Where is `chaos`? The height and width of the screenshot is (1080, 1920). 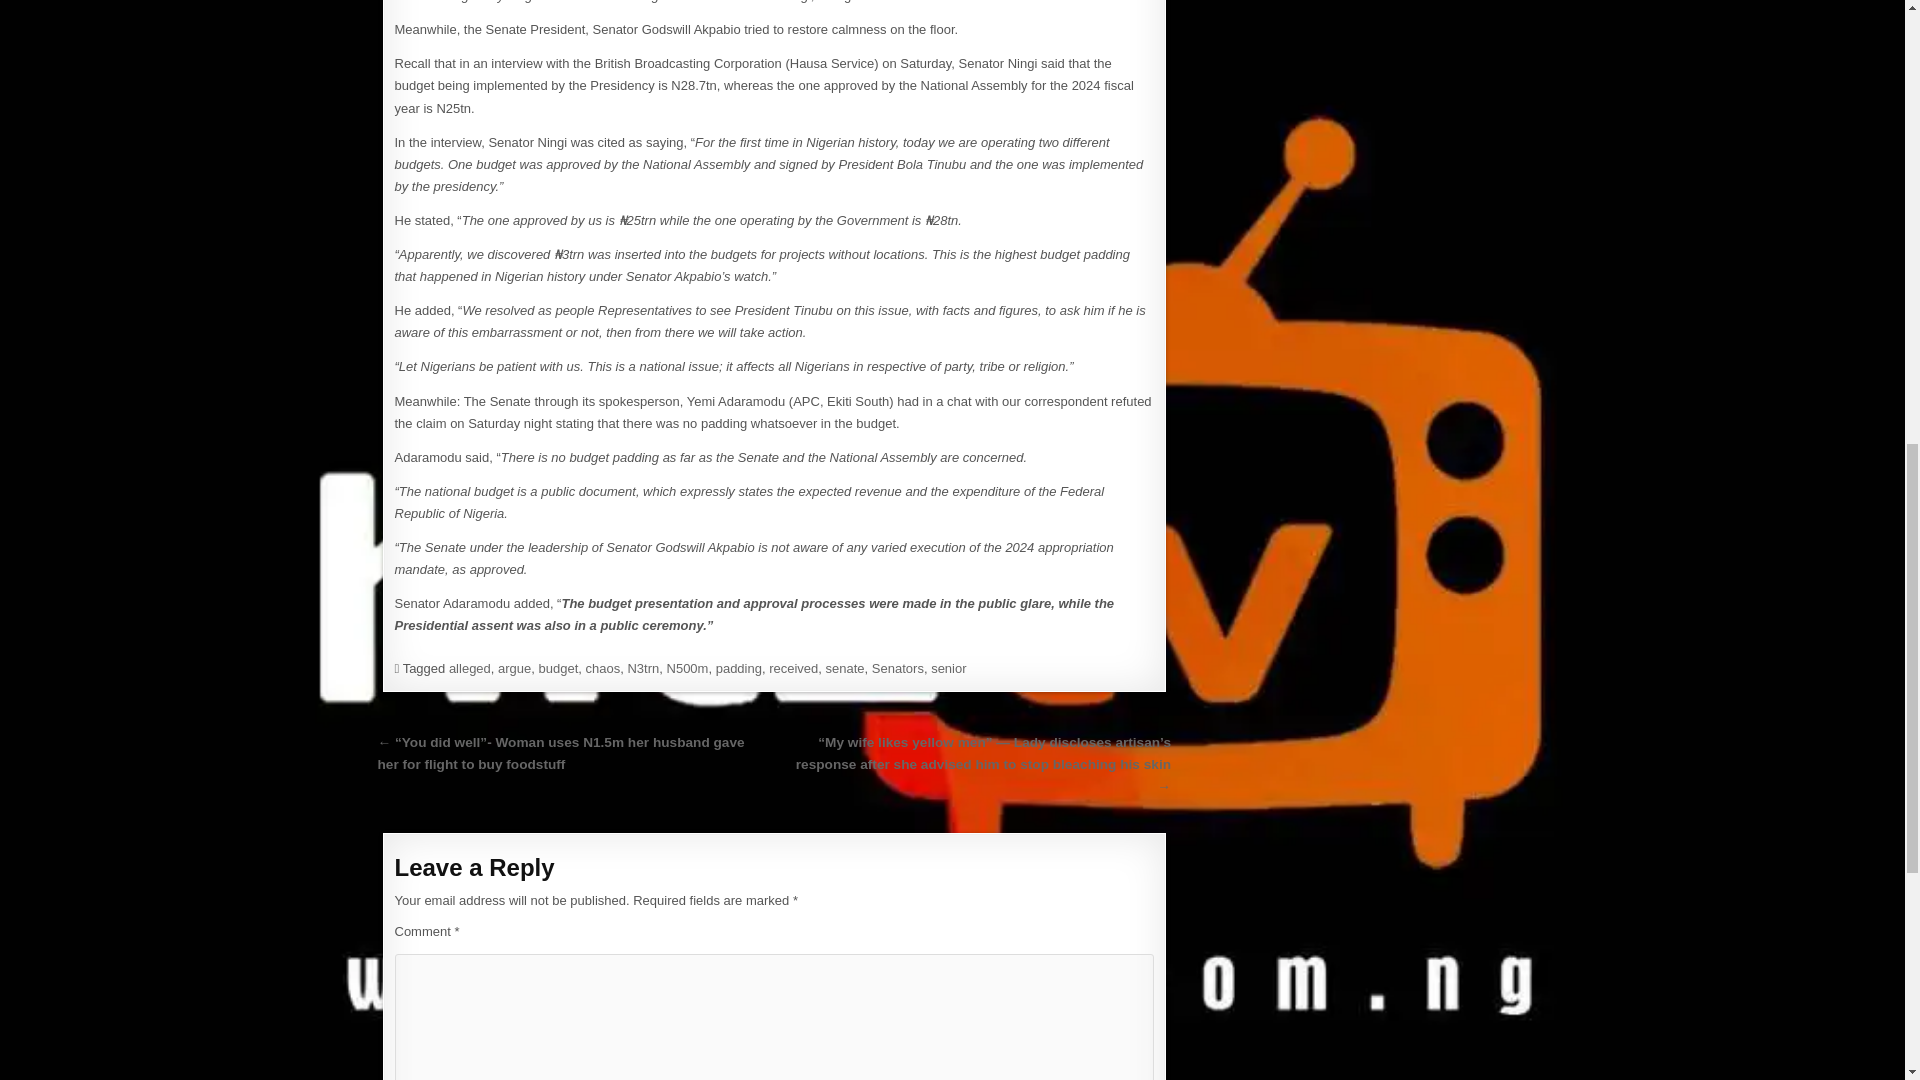
chaos is located at coordinates (602, 668).